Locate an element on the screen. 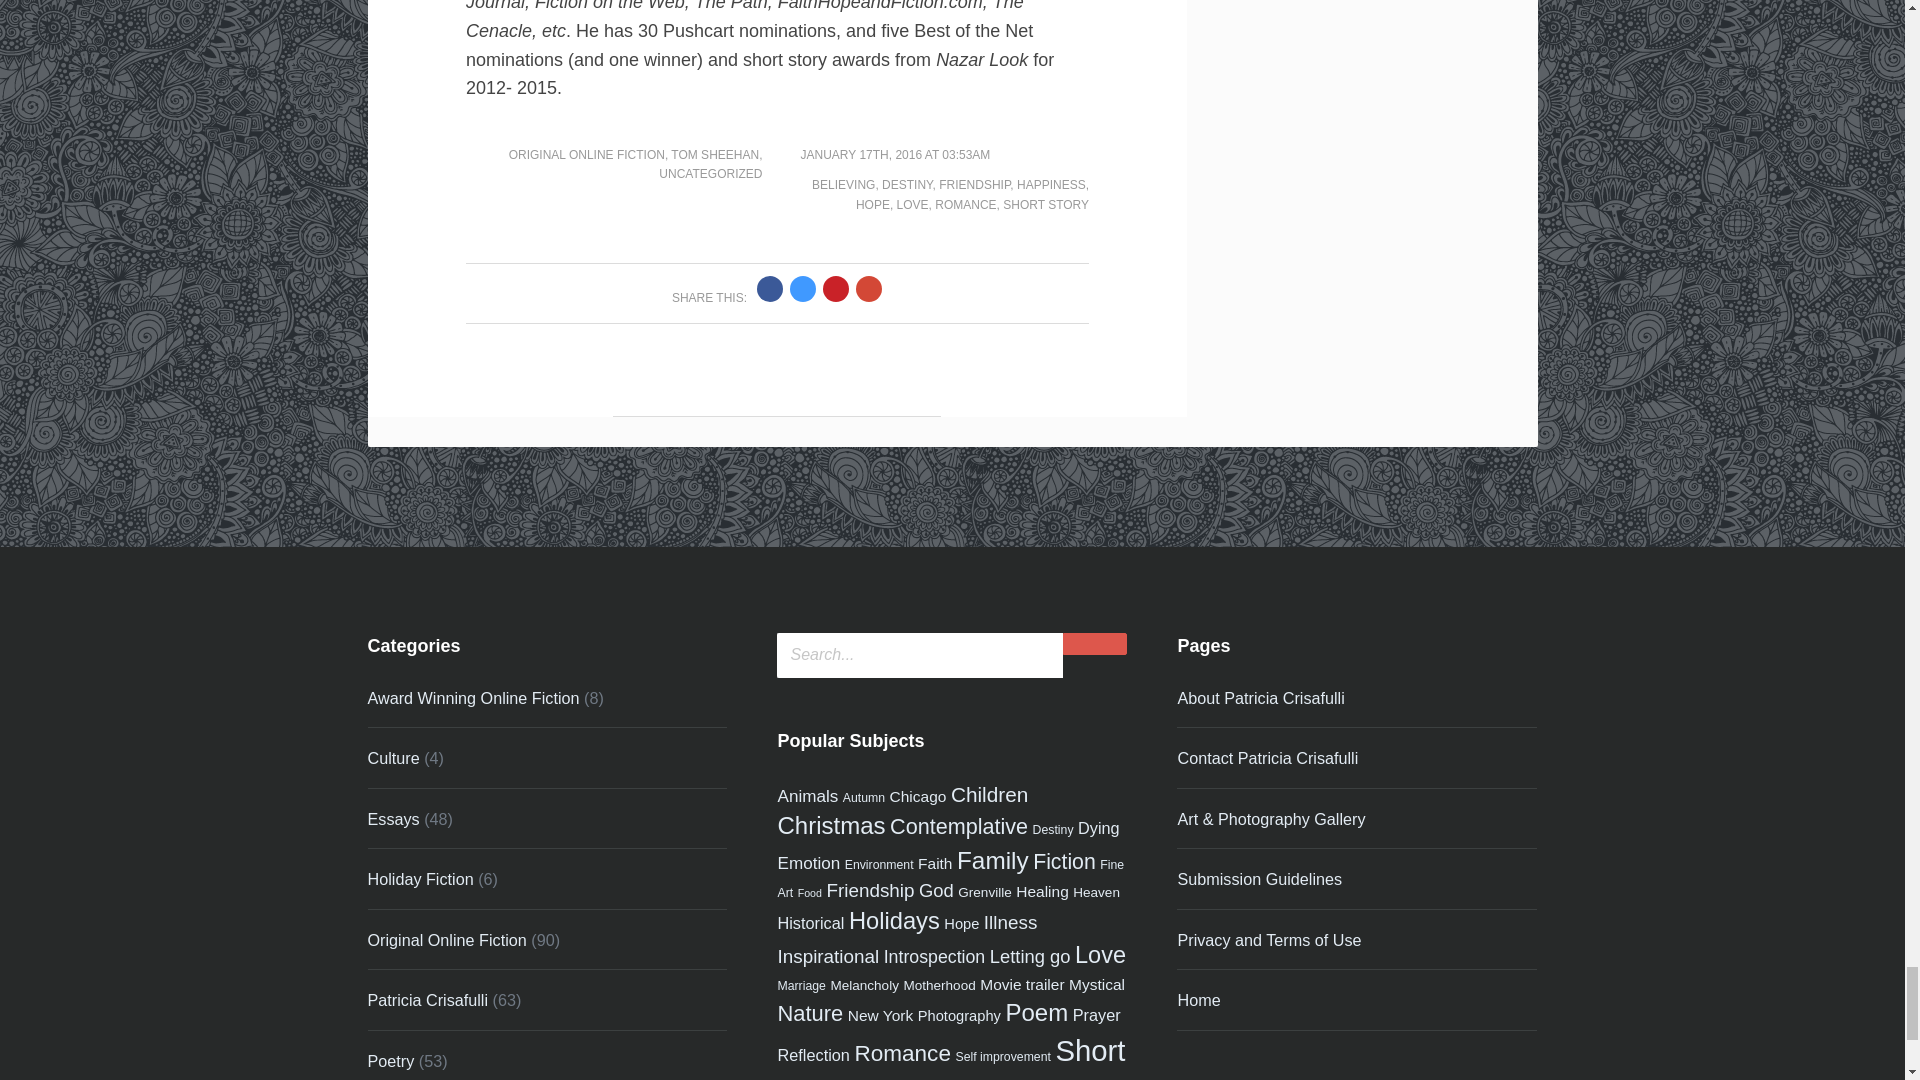  FRIENDSHIP is located at coordinates (974, 185).